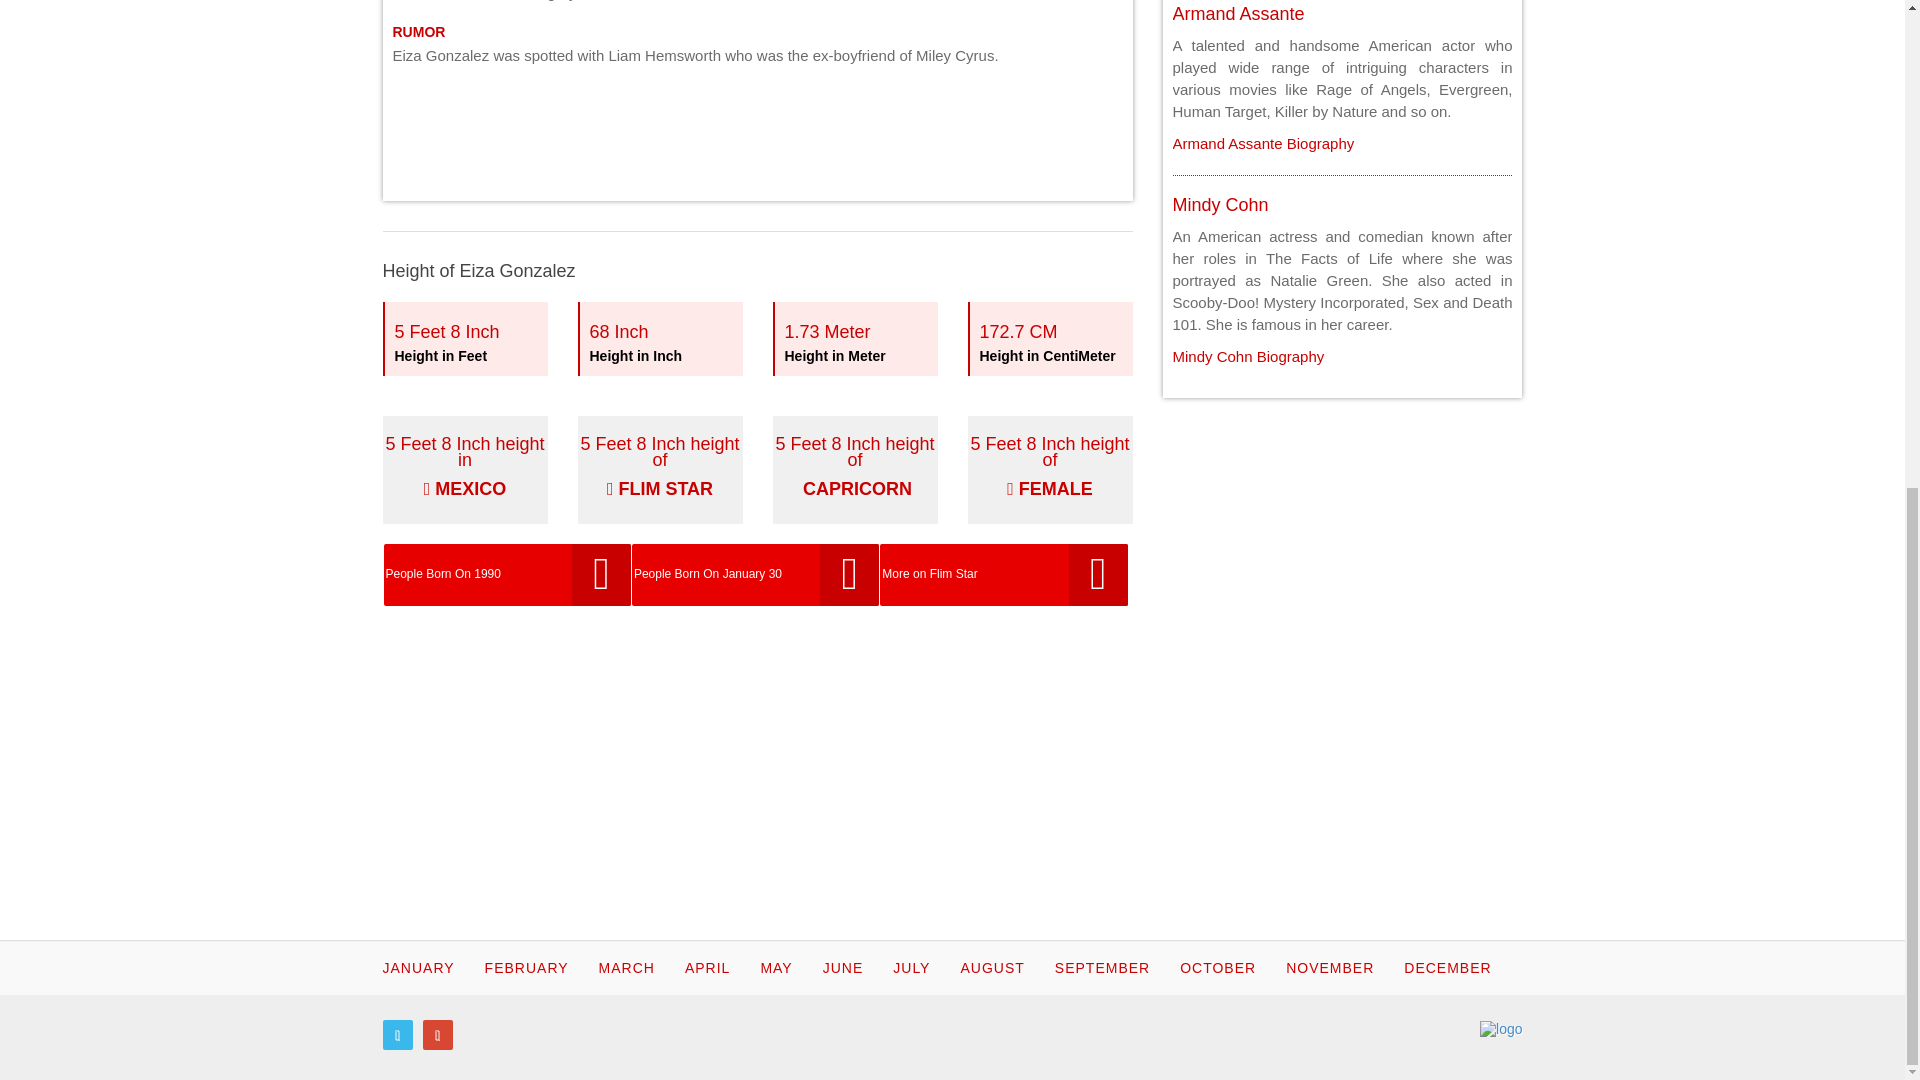 The height and width of the screenshot is (1080, 1920). What do you see at coordinates (508, 574) in the screenshot?
I see `People Born On 1990` at bounding box center [508, 574].